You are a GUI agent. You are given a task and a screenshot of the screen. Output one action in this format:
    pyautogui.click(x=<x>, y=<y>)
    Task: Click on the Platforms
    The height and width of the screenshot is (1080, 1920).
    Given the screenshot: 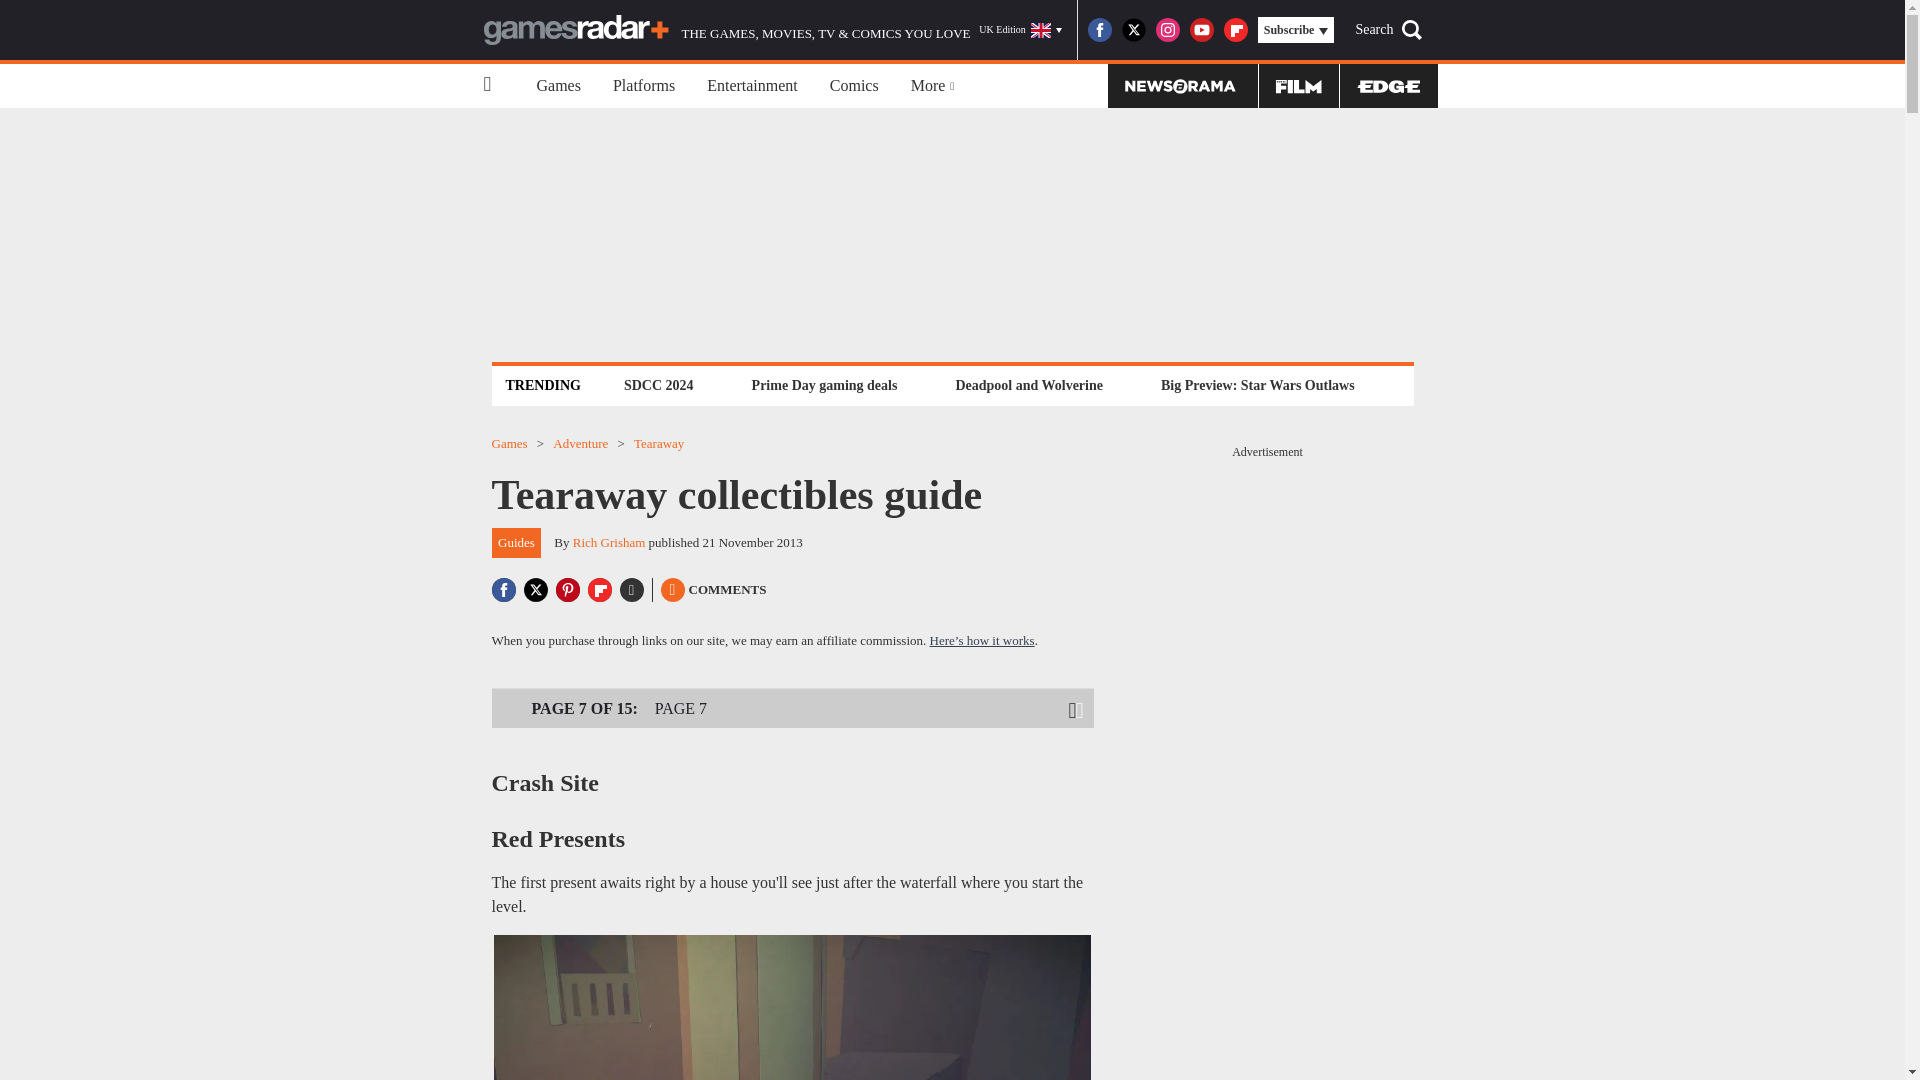 What is the action you would take?
    pyautogui.click(x=644, y=86)
    